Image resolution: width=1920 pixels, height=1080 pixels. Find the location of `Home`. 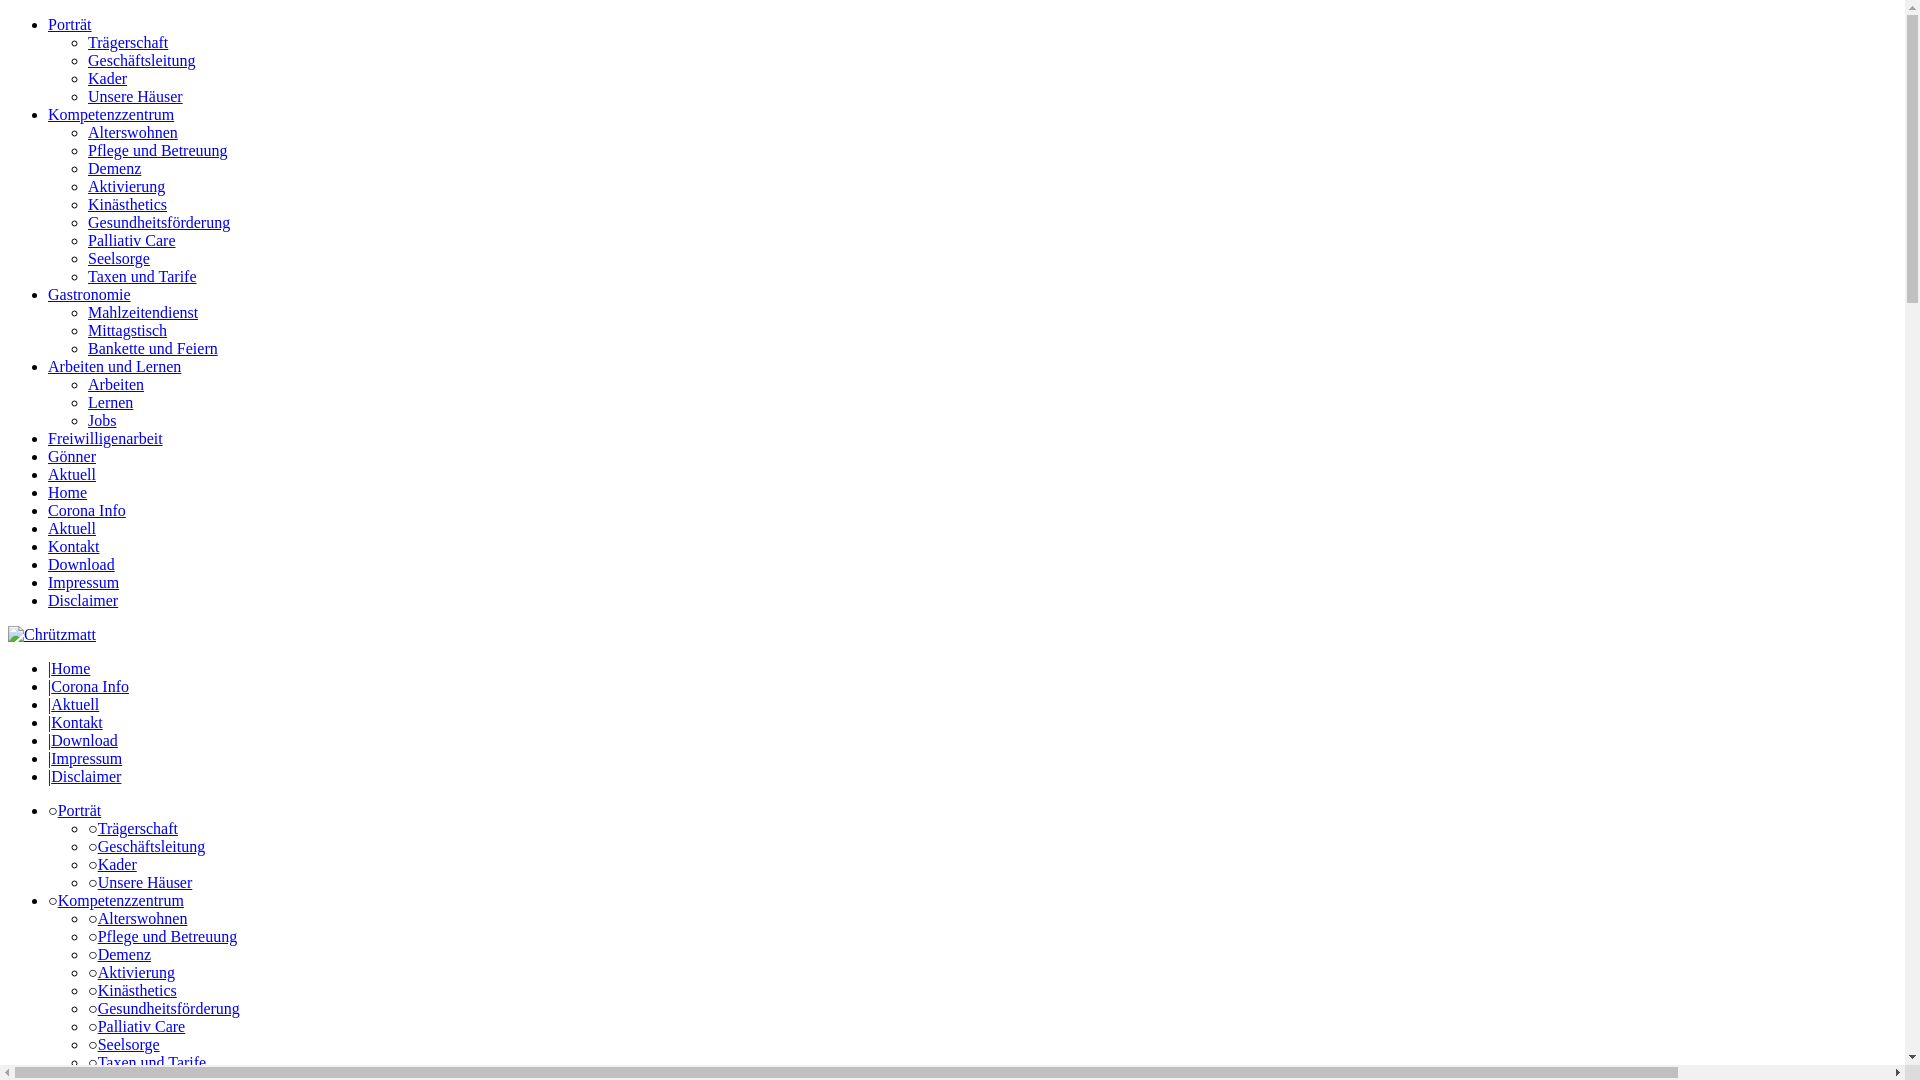

Home is located at coordinates (70, 668).